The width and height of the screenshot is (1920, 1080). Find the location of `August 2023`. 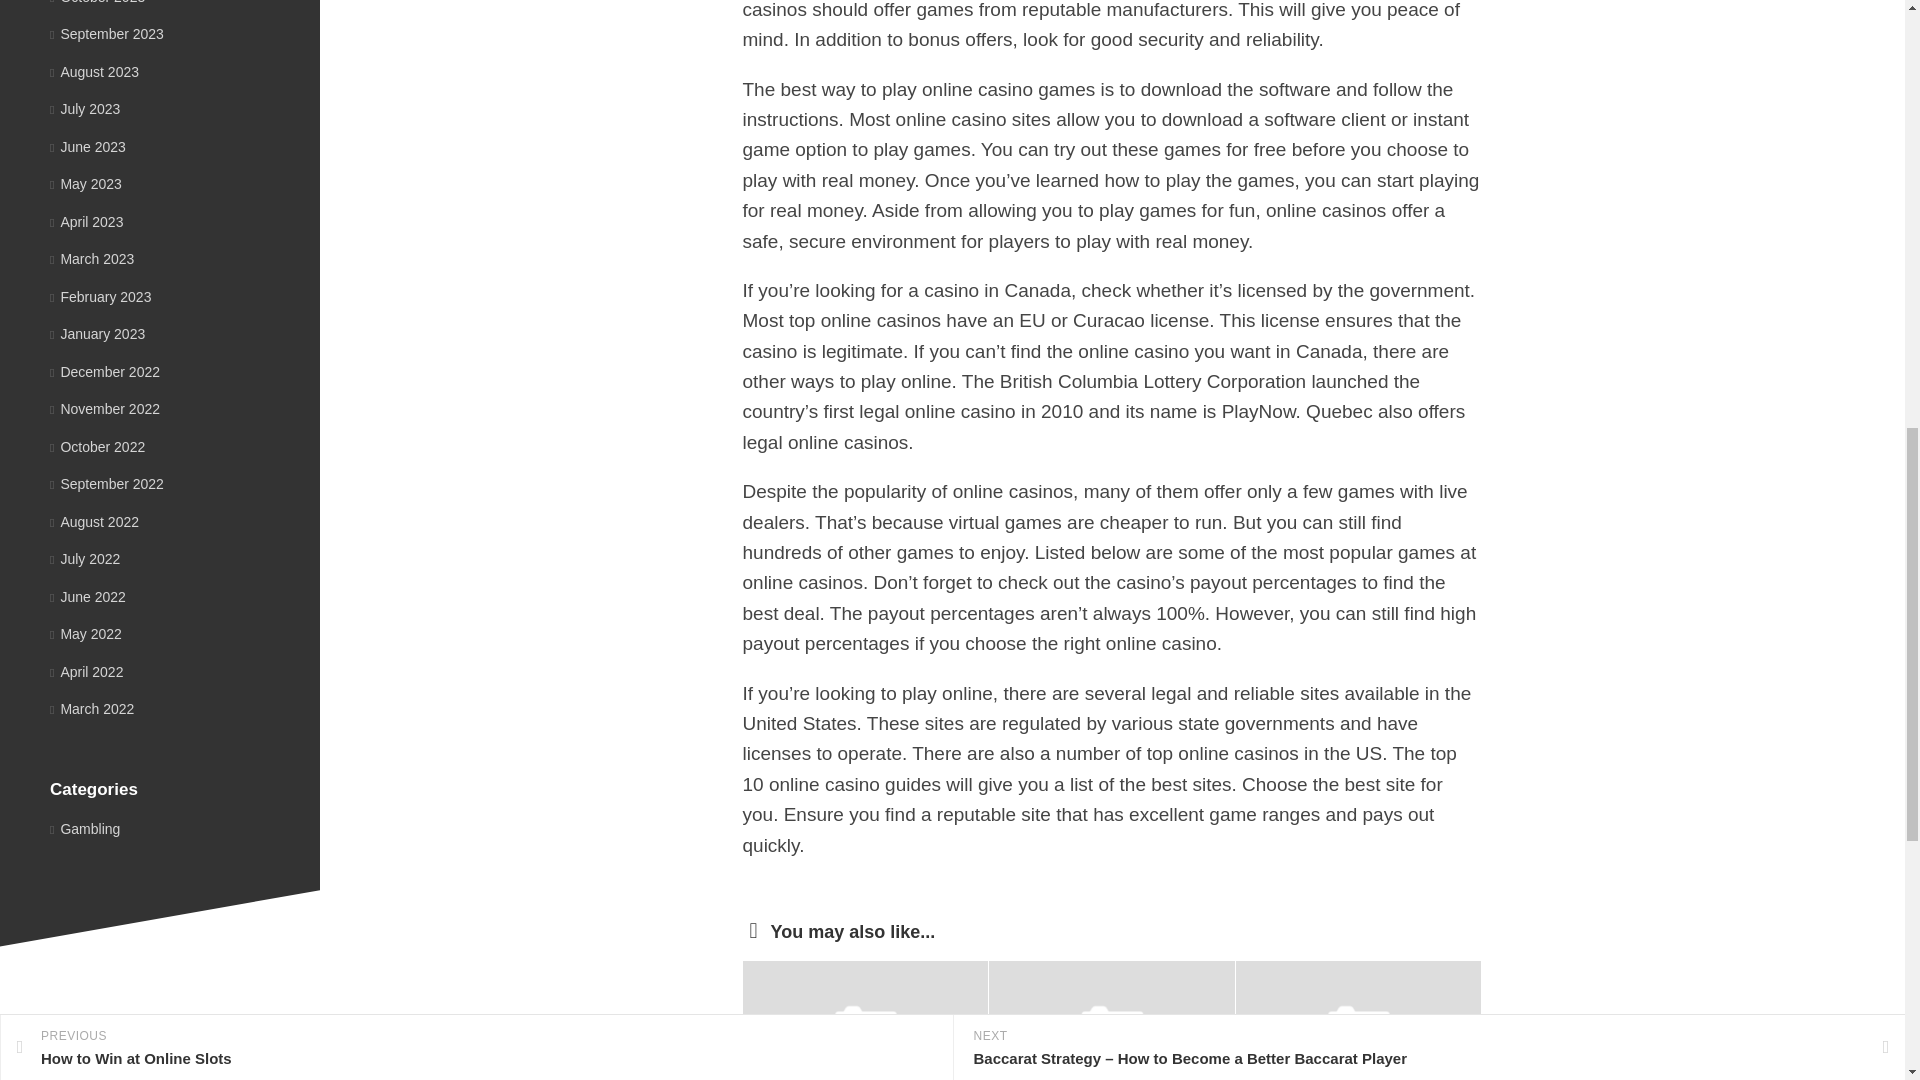

August 2023 is located at coordinates (94, 71).